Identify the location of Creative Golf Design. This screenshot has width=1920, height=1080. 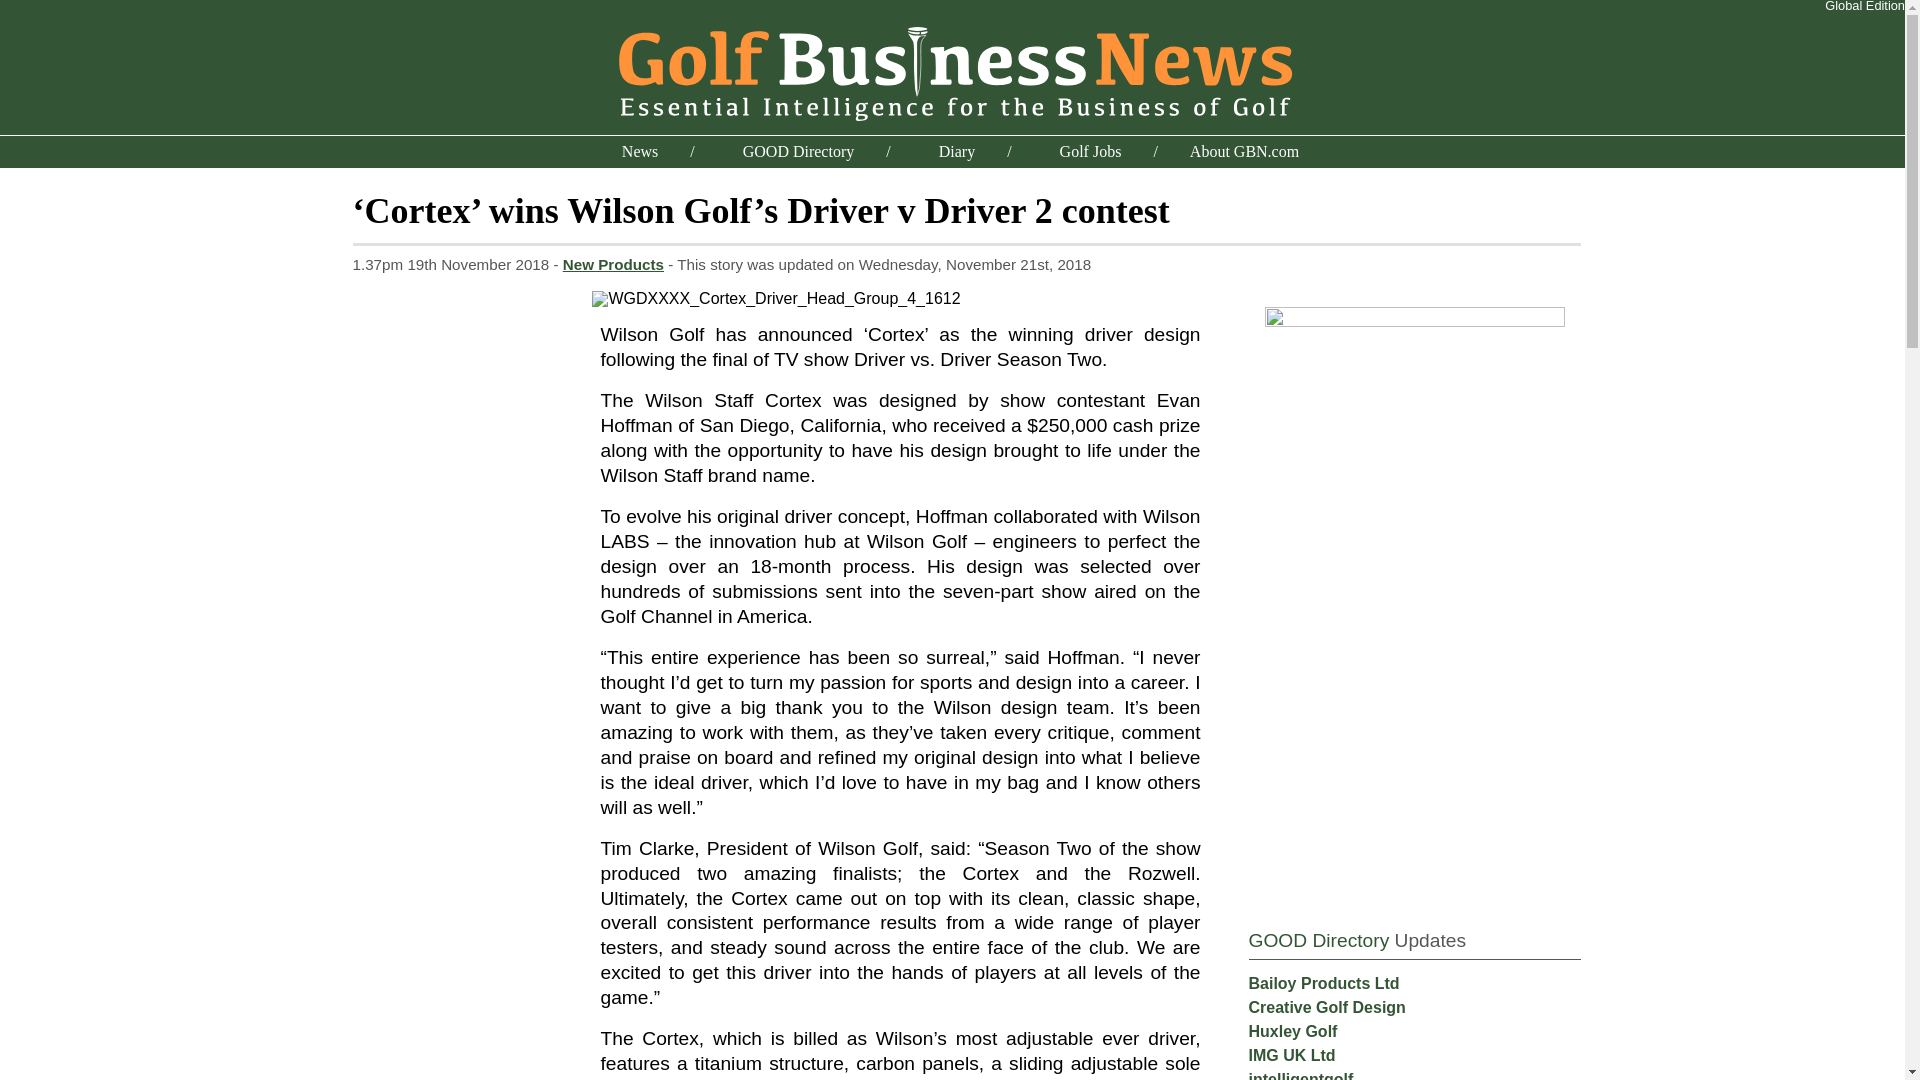
(1326, 1008).